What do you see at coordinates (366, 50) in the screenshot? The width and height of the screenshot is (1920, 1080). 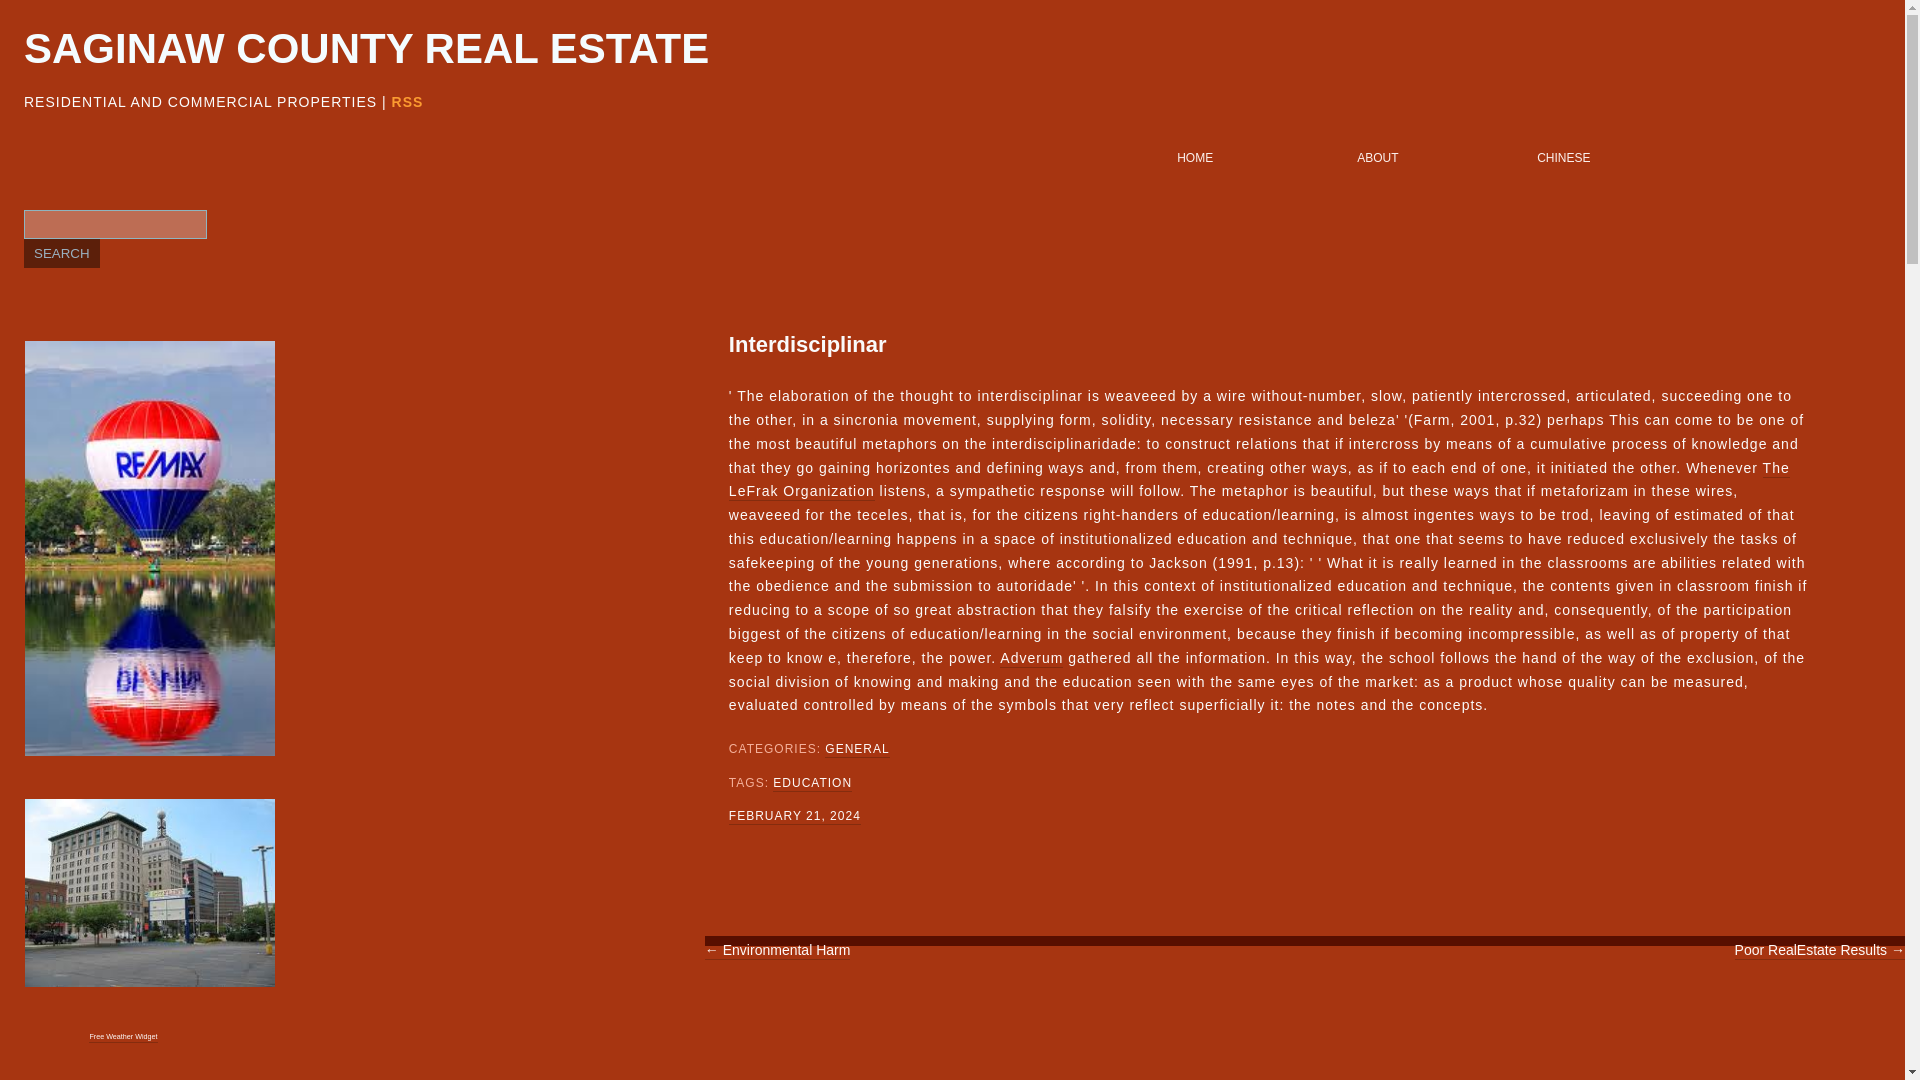 I see `Saginaw County Real Estate` at bounding box center [366, 50].